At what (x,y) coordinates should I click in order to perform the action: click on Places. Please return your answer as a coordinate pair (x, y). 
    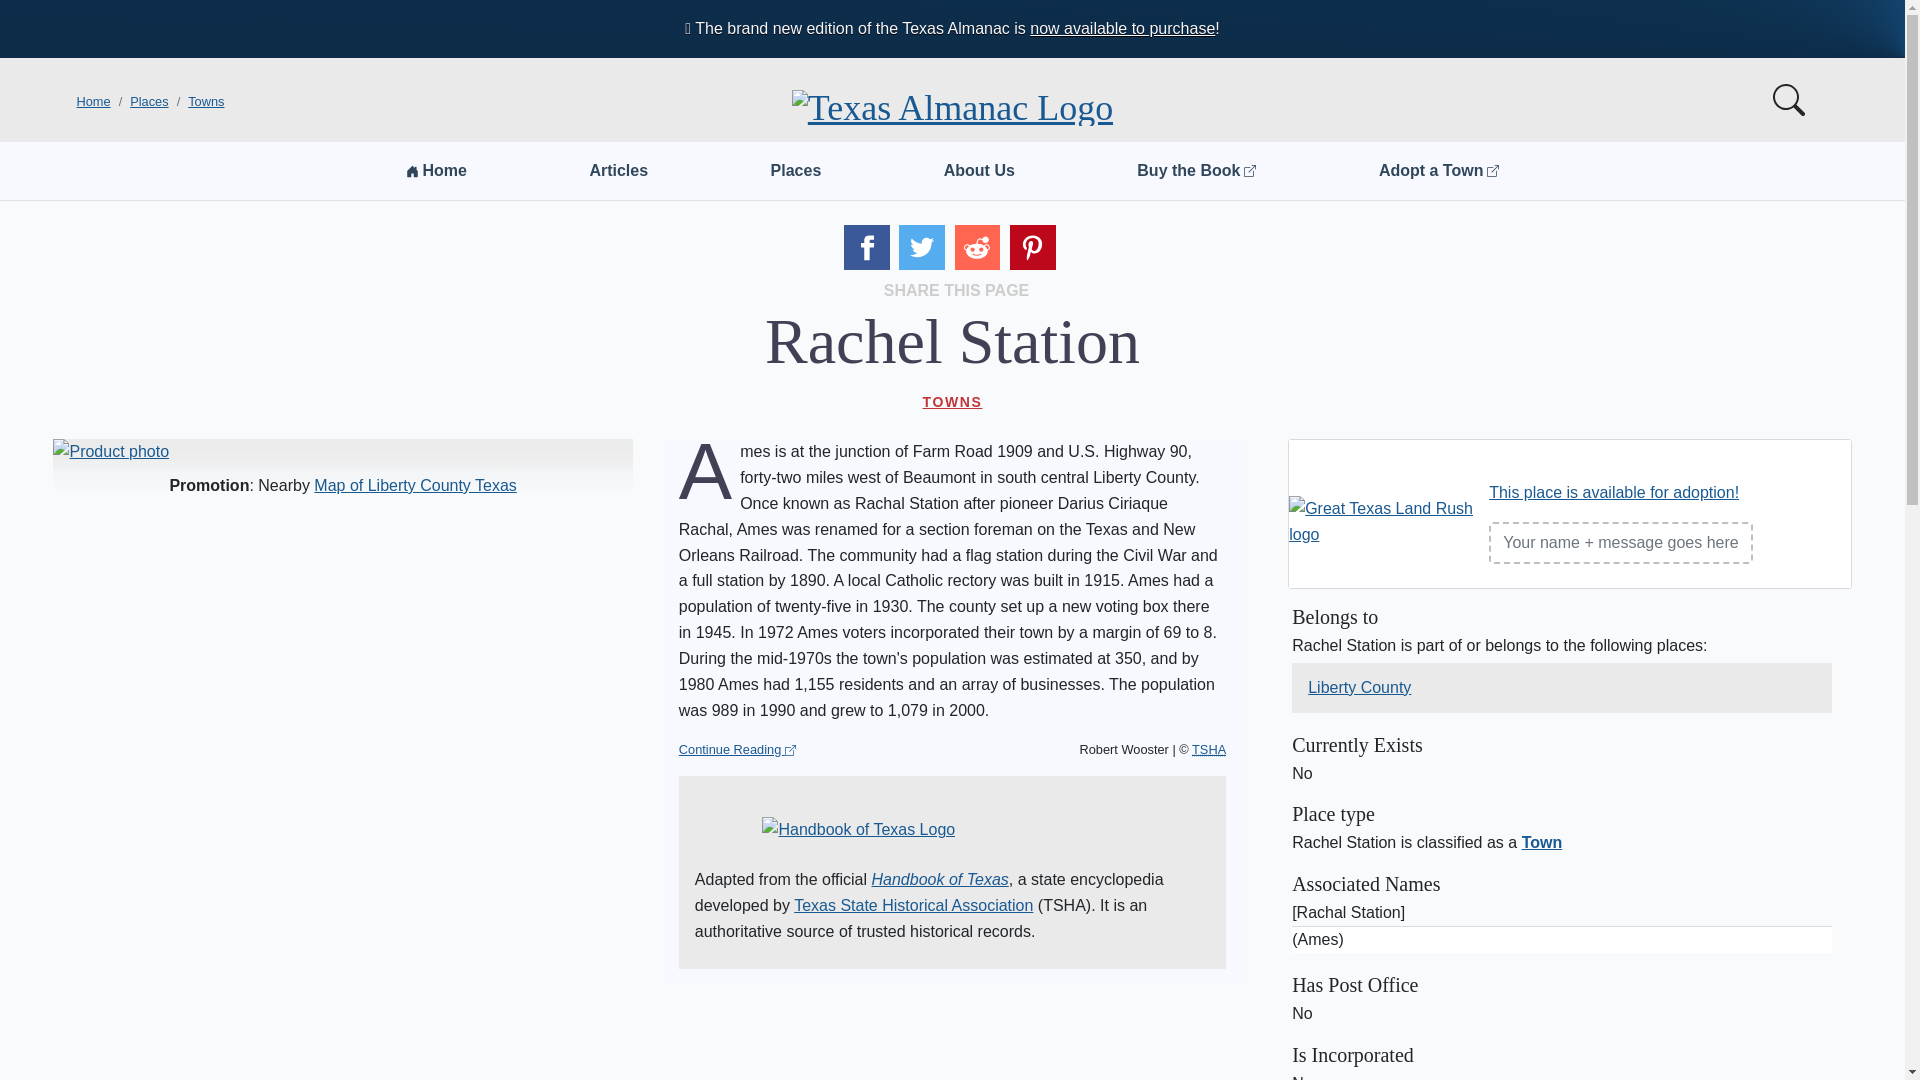
    Looking at the image, I should click on (149, 101).